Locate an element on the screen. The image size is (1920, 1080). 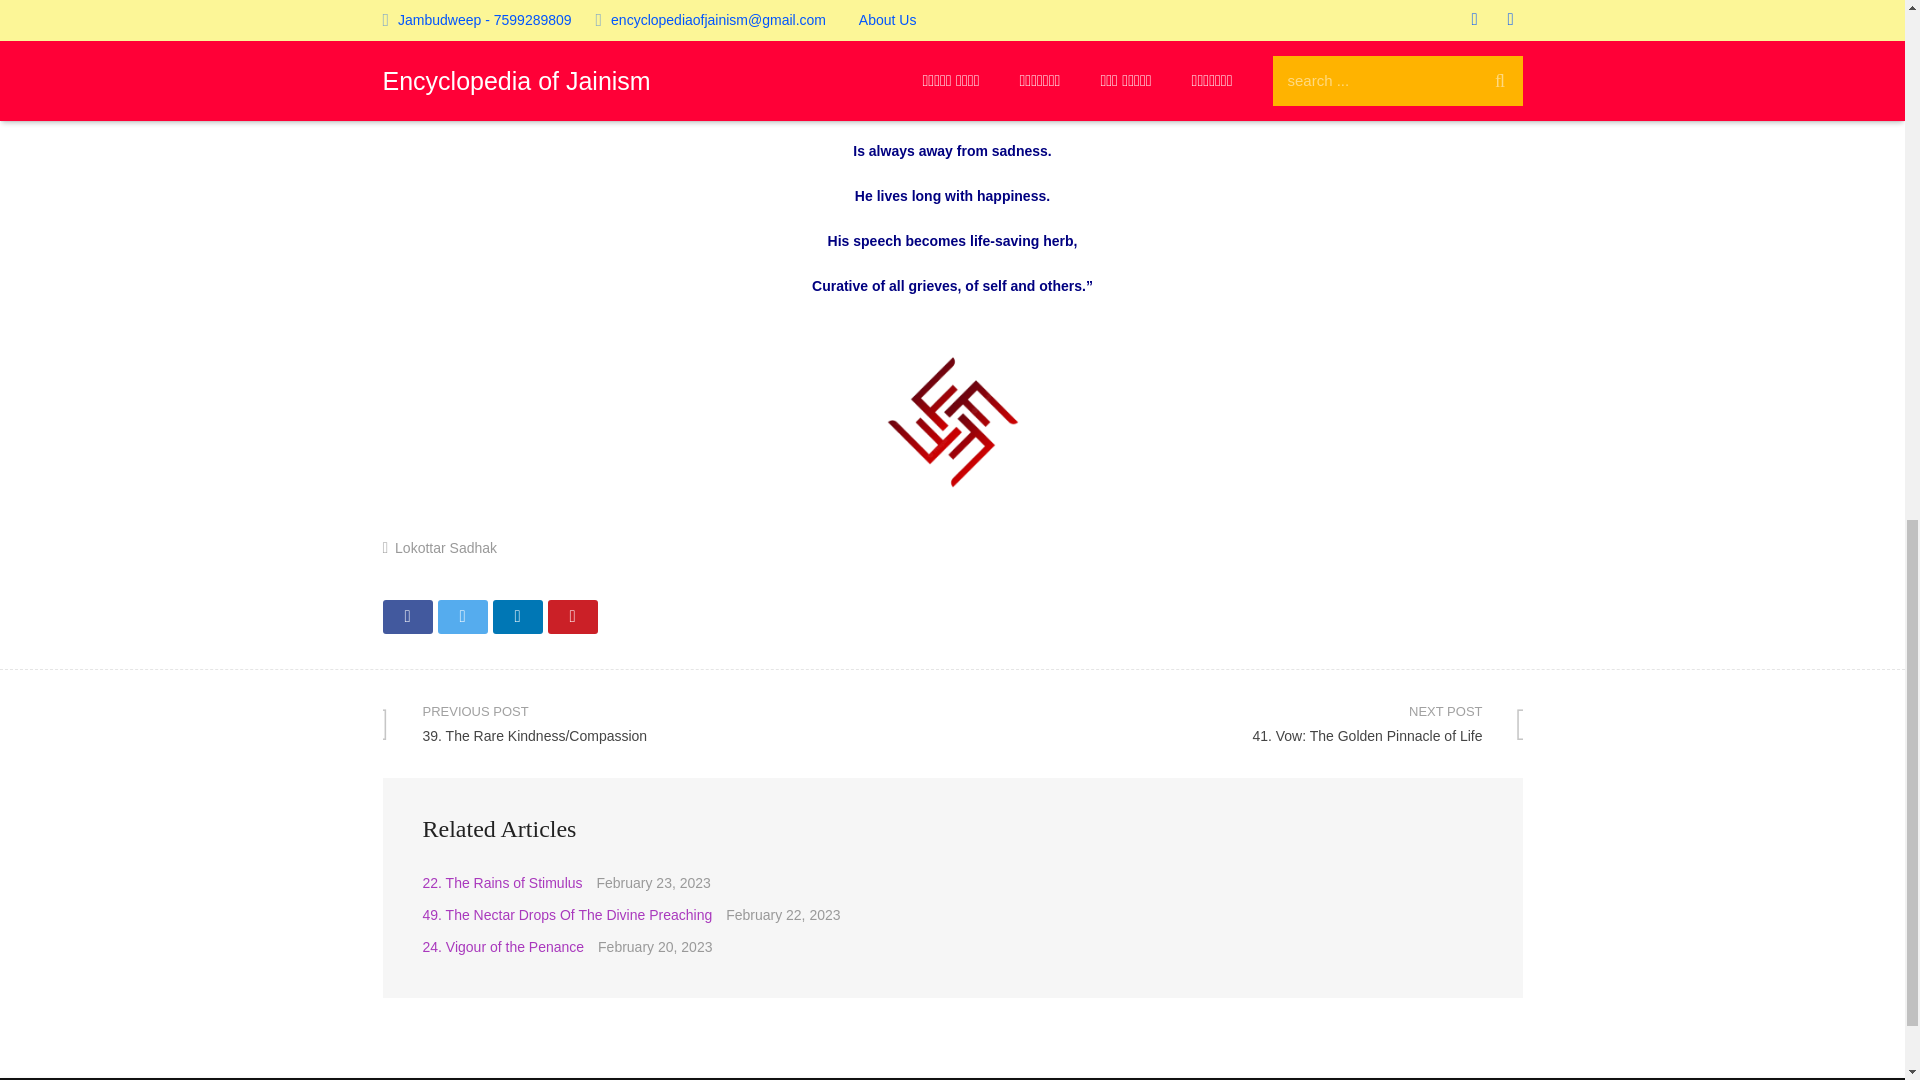
Lokottar Sadhak is located at coordinates (446, 548).